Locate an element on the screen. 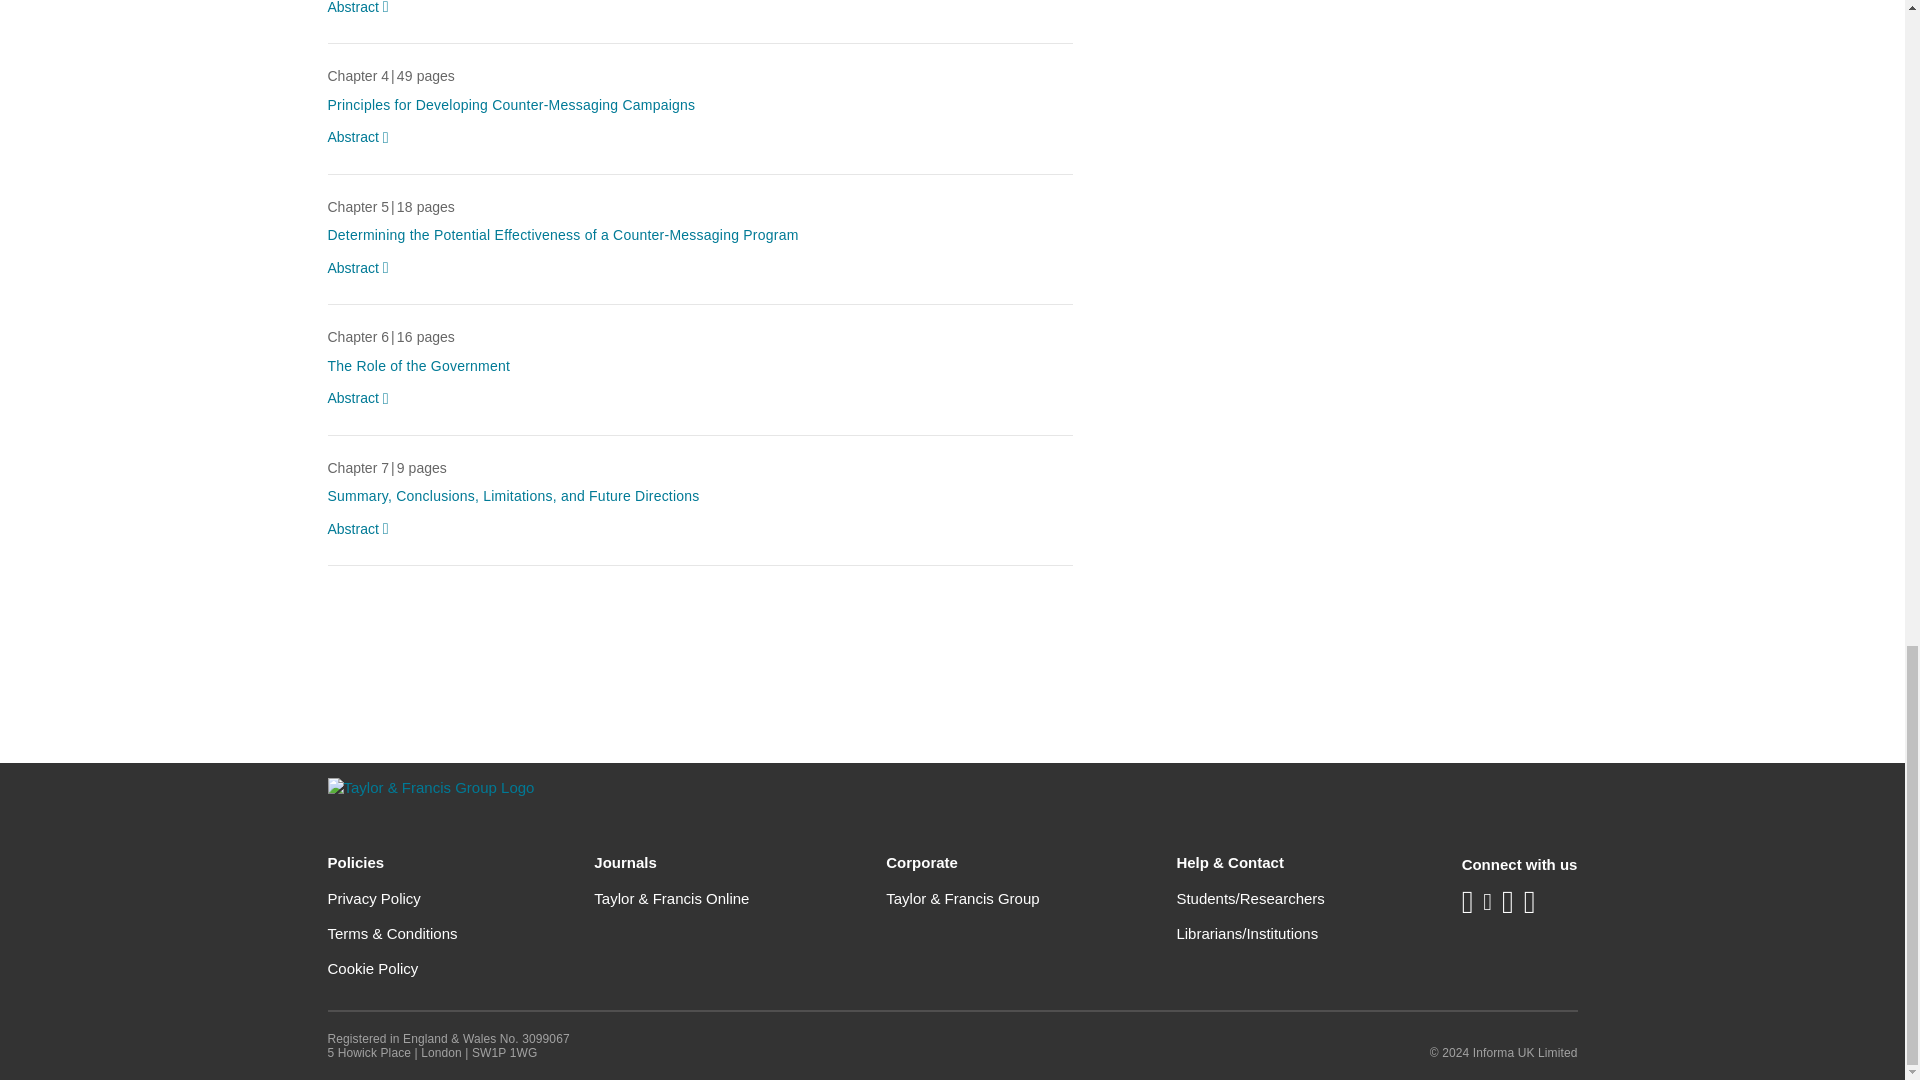 The width and height of the screenshot is (1920, 1080). Principles for Developing Counter-Messaging Campaigns is located at coordinates (512, 105).